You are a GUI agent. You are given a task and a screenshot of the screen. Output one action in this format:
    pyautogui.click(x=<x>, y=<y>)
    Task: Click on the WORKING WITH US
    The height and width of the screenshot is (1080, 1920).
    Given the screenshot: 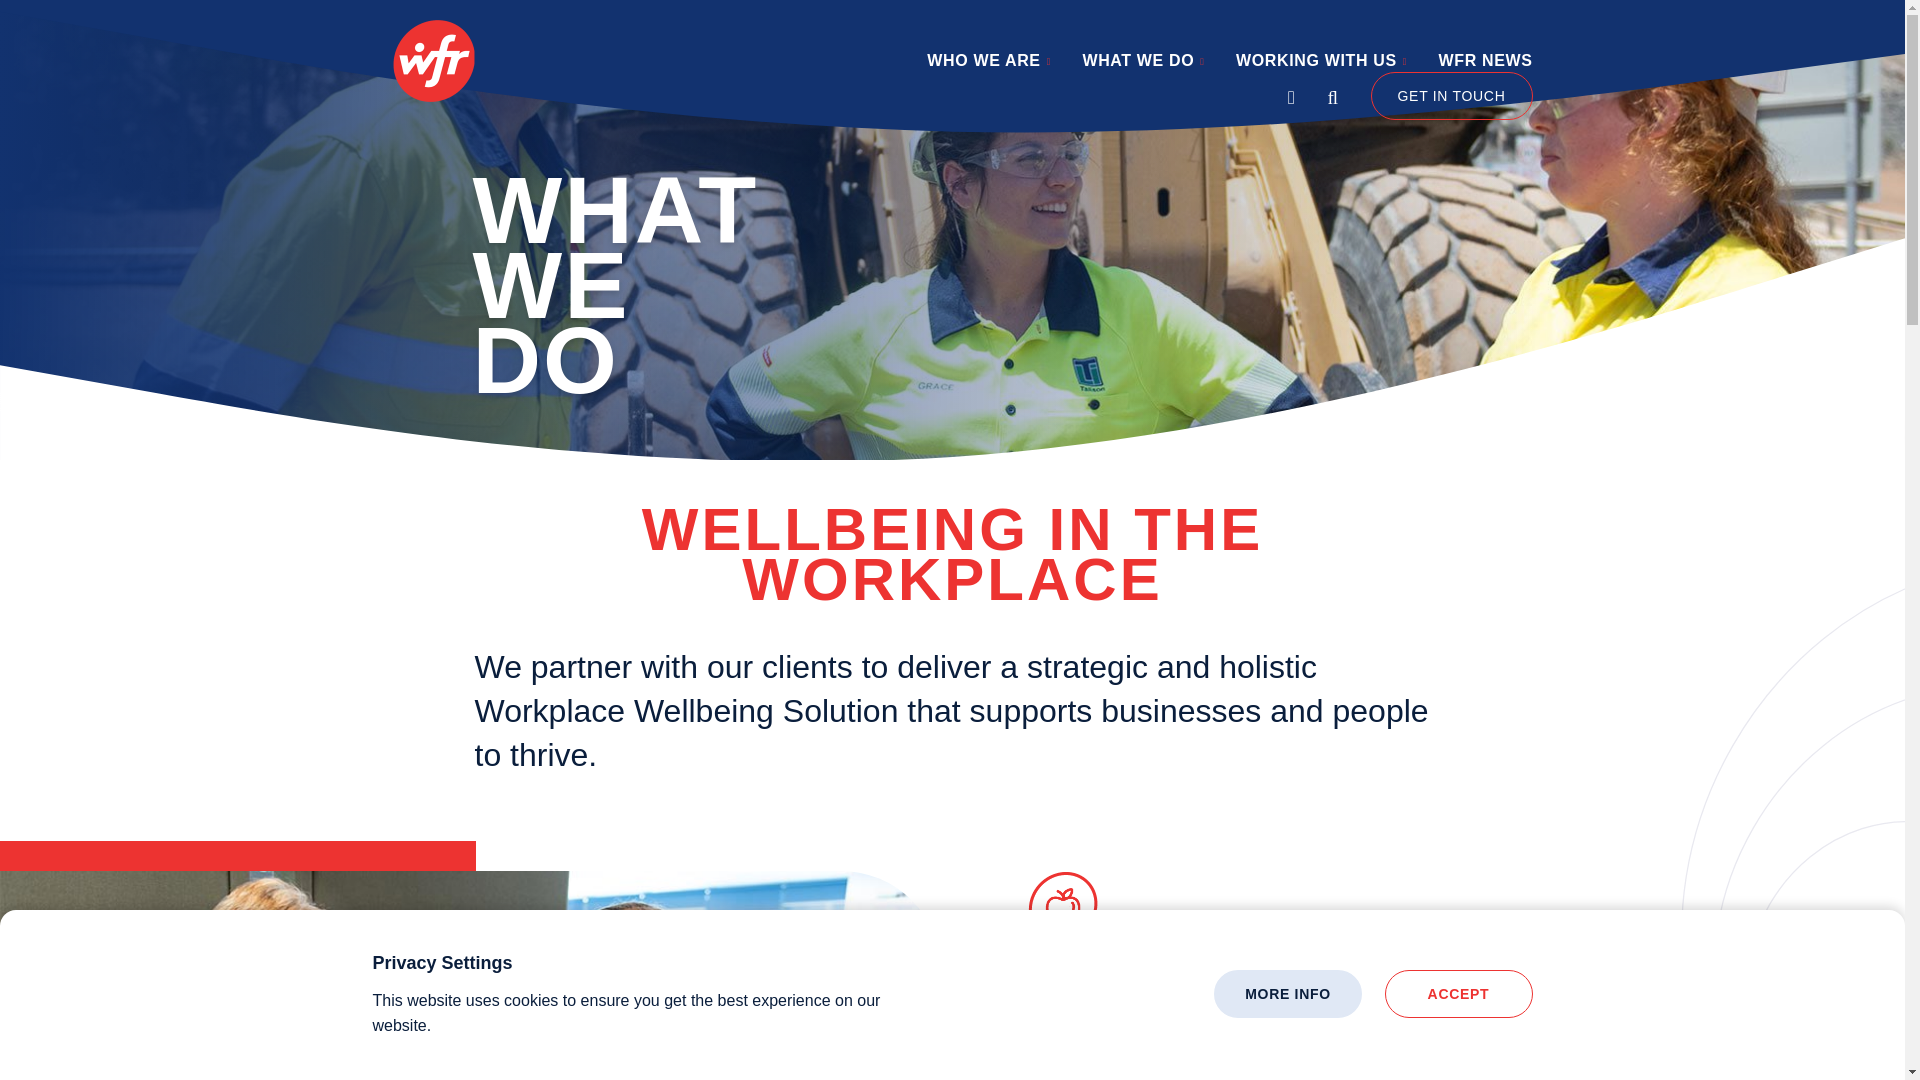 What is the action you would take?
    pyautogui.click(x=1322, y=70)
    